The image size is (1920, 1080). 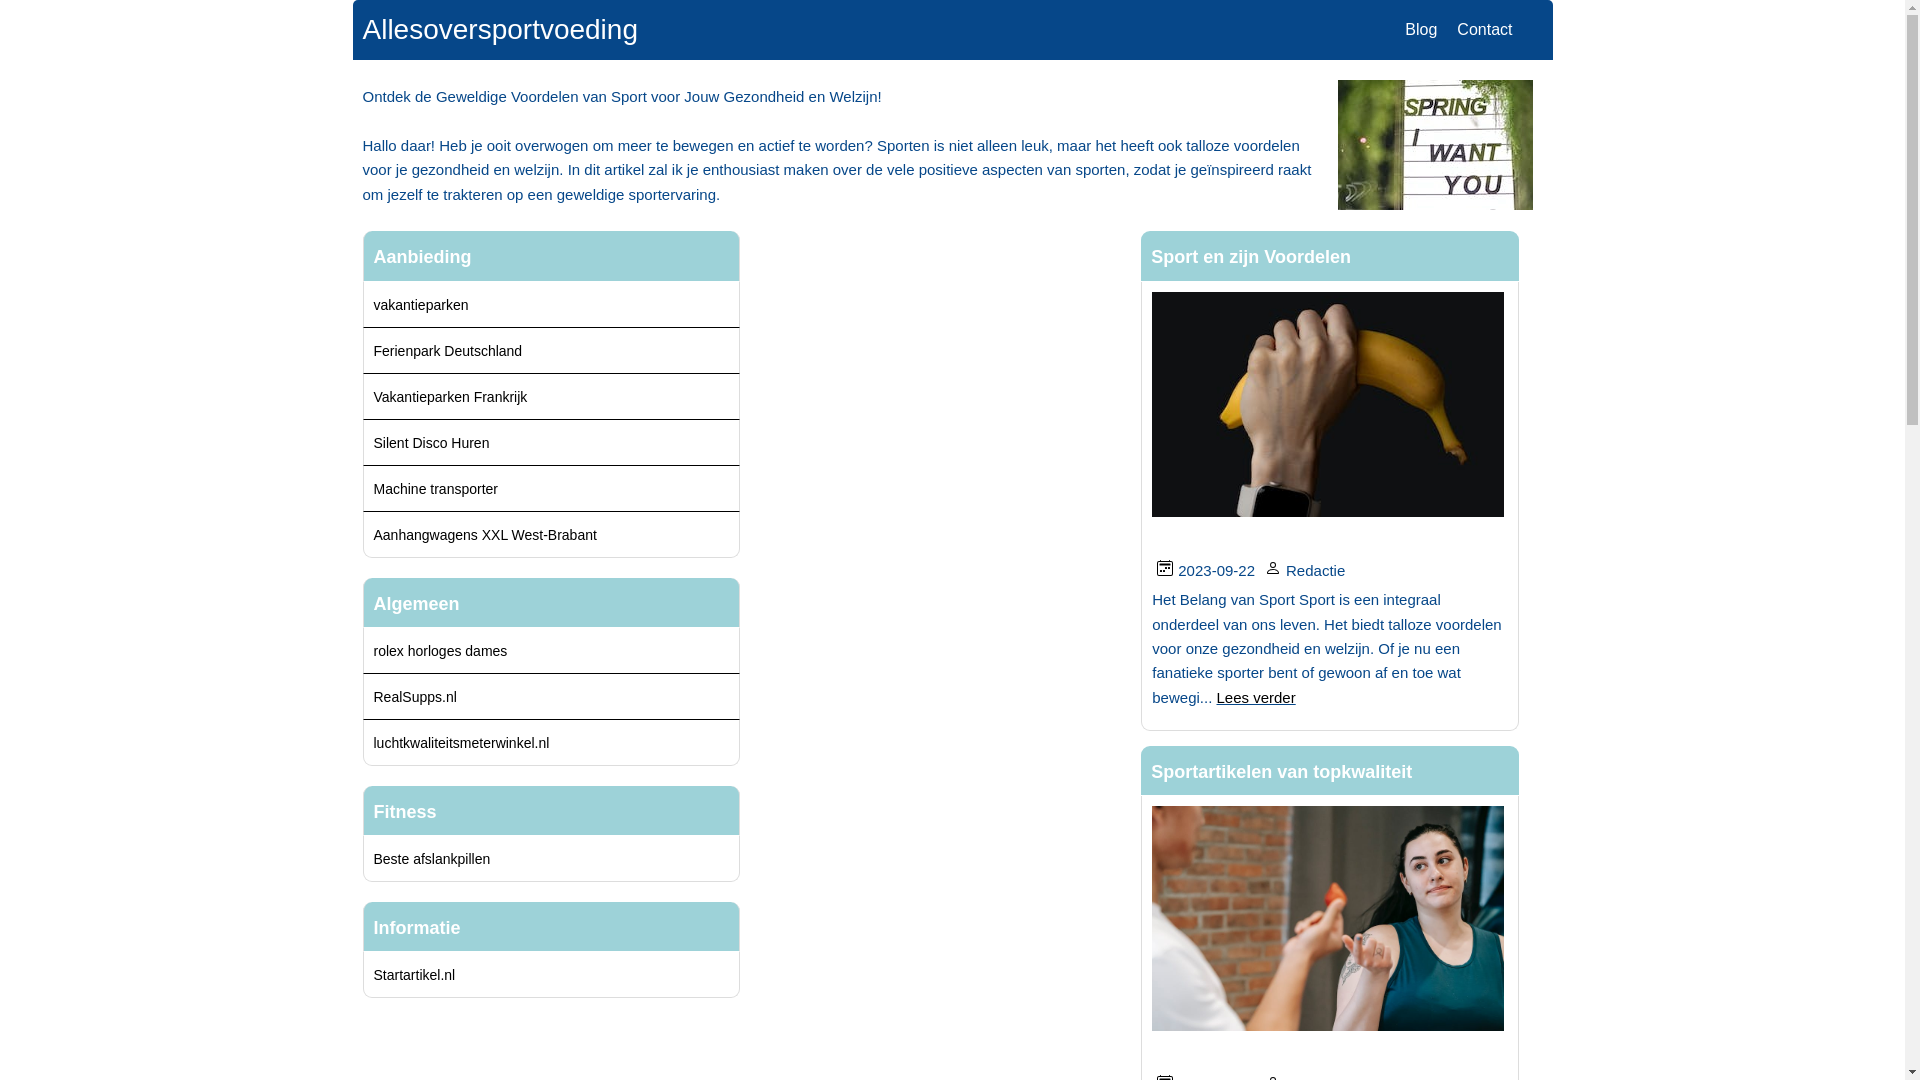 I want to click on Startartikel.nl, so click(x=415, y=975).